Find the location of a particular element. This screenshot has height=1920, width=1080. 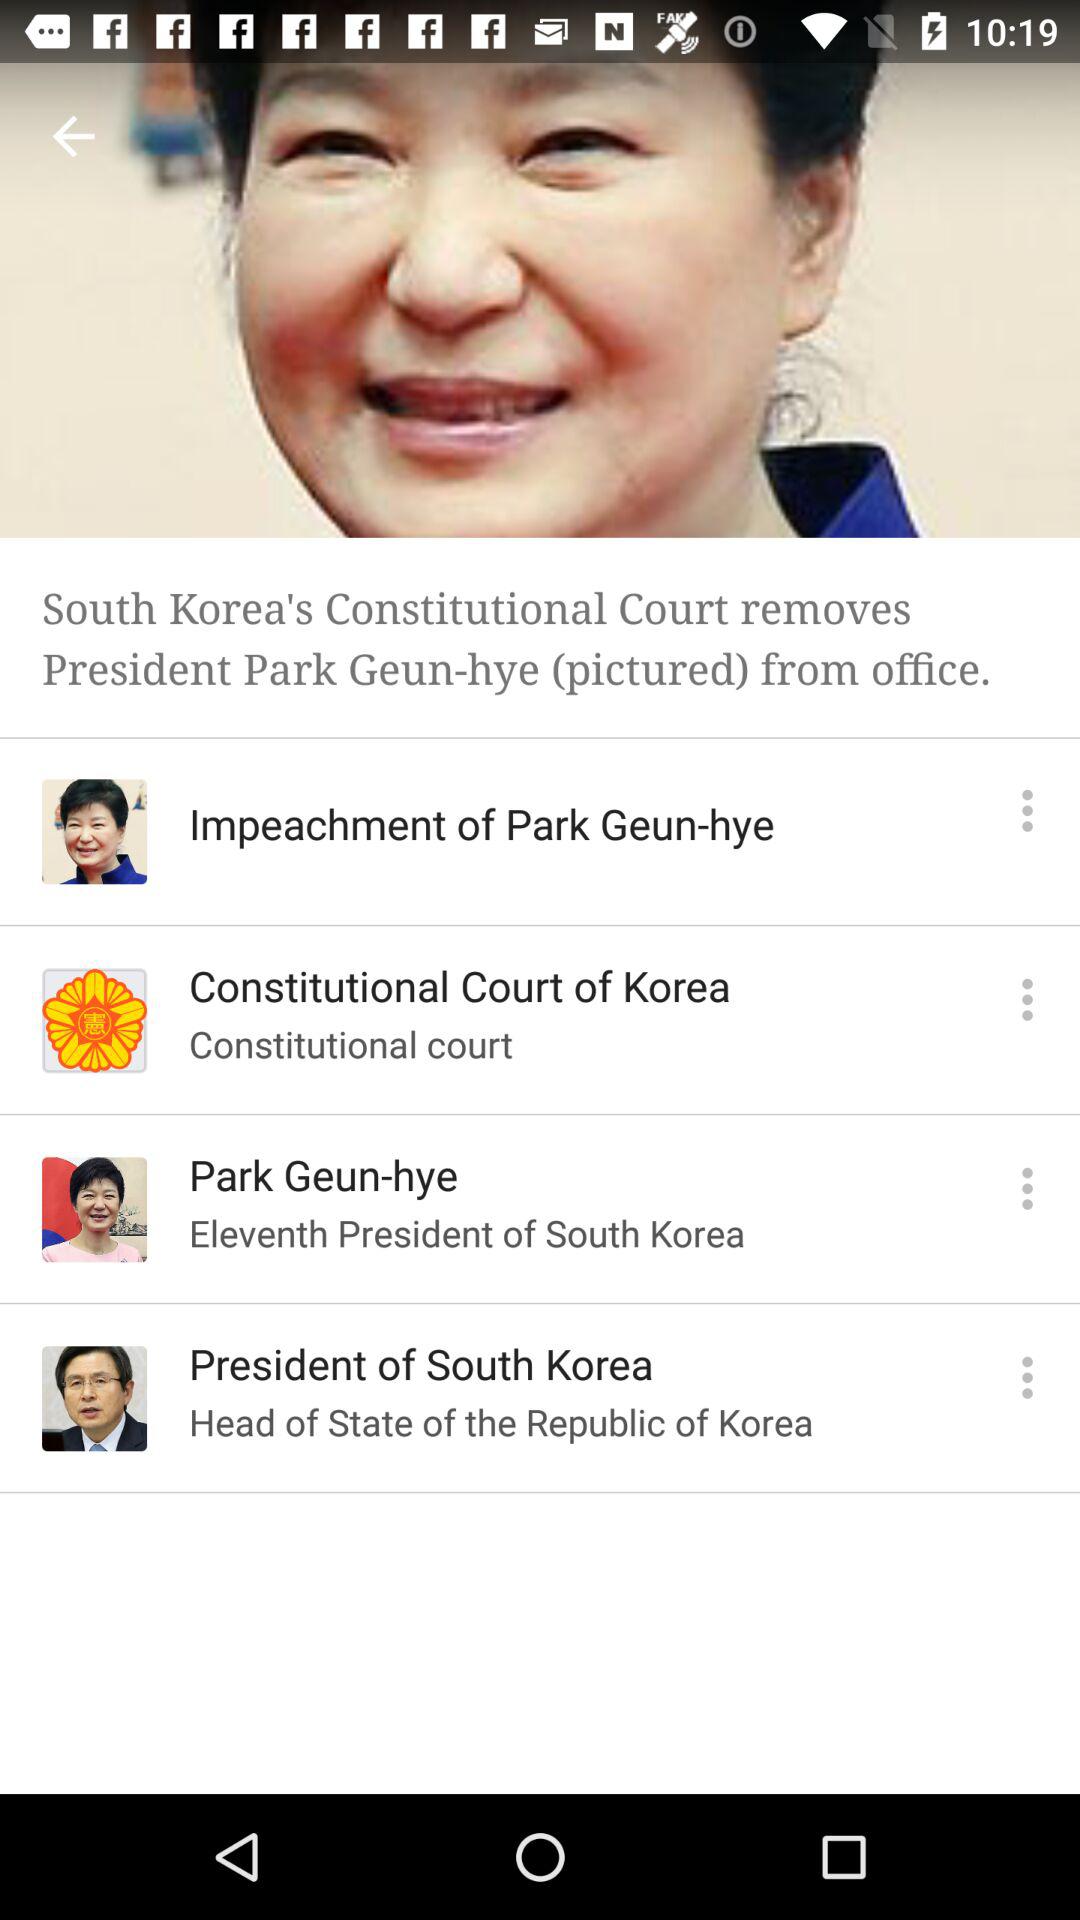

more info is located at coordinates (1028, 1188).